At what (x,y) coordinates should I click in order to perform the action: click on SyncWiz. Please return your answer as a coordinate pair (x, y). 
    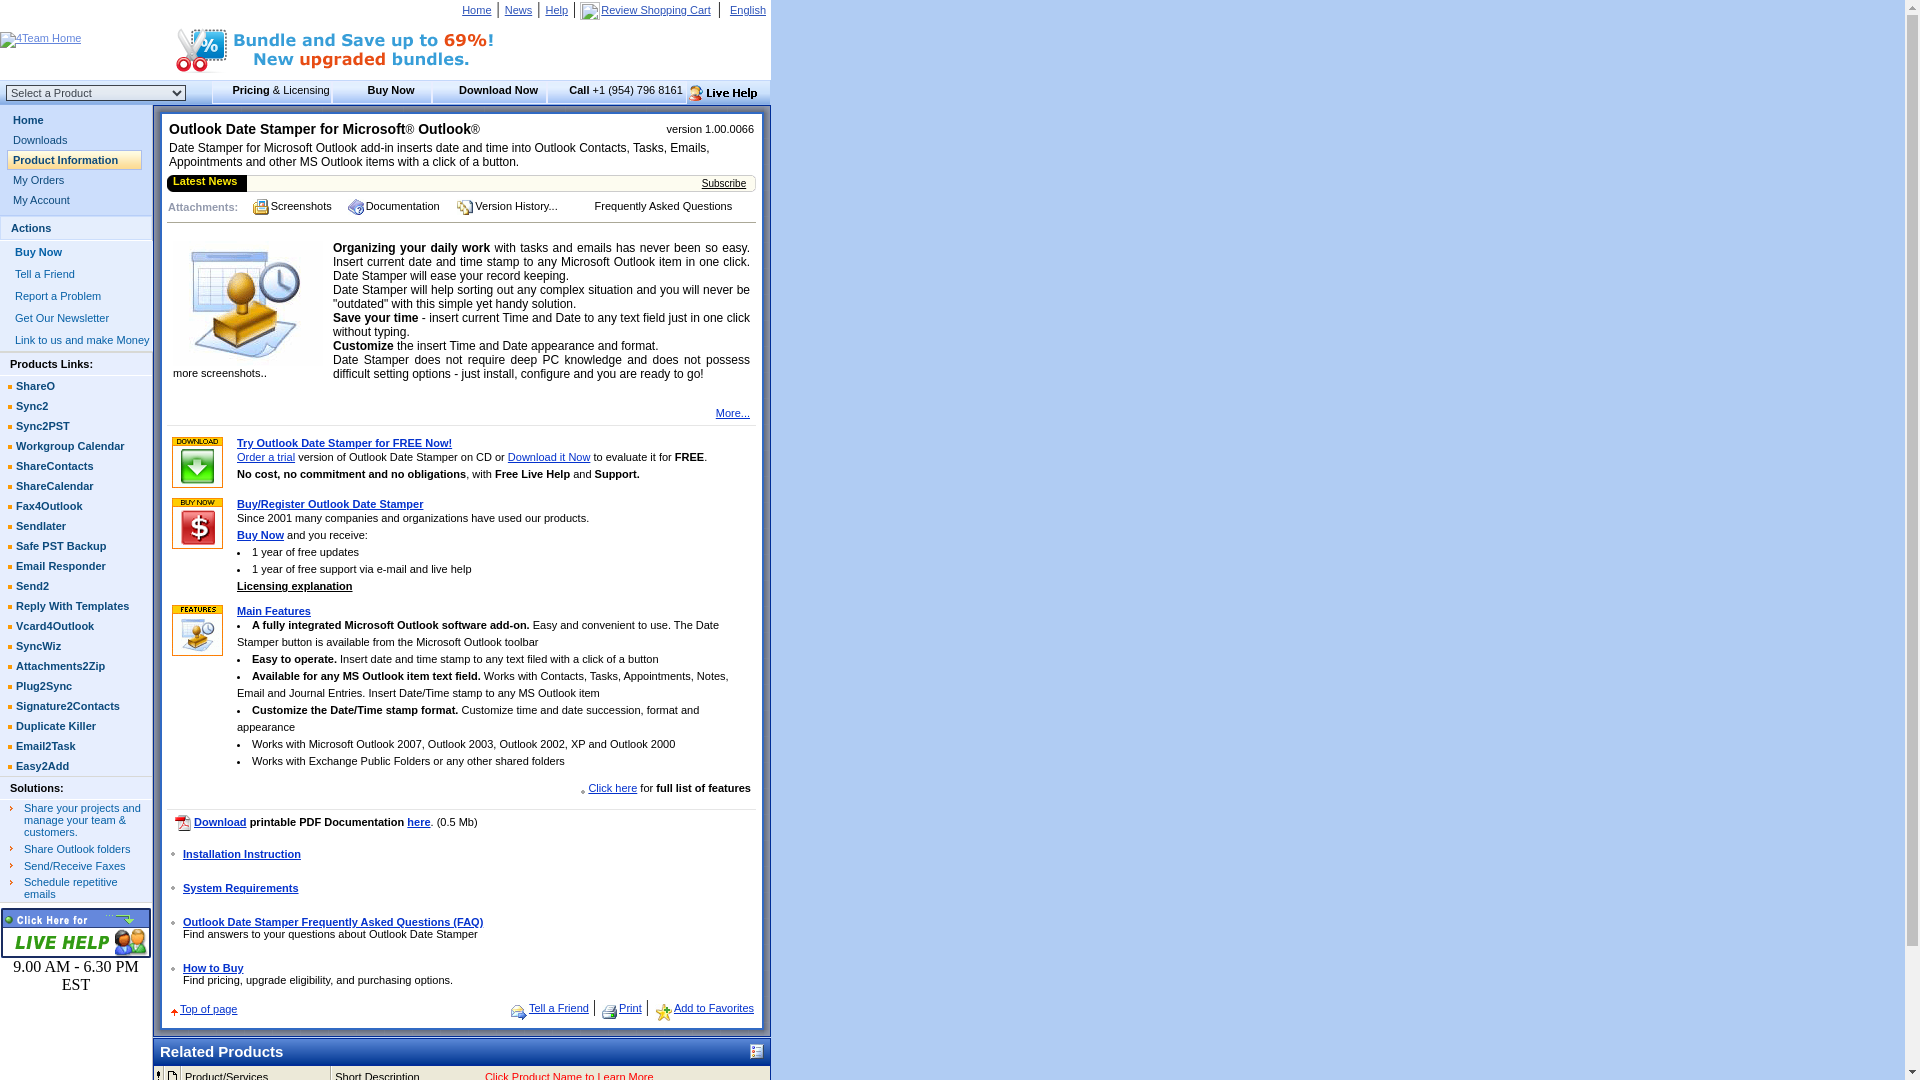
    Looking at the image, I should click on (76, 646).